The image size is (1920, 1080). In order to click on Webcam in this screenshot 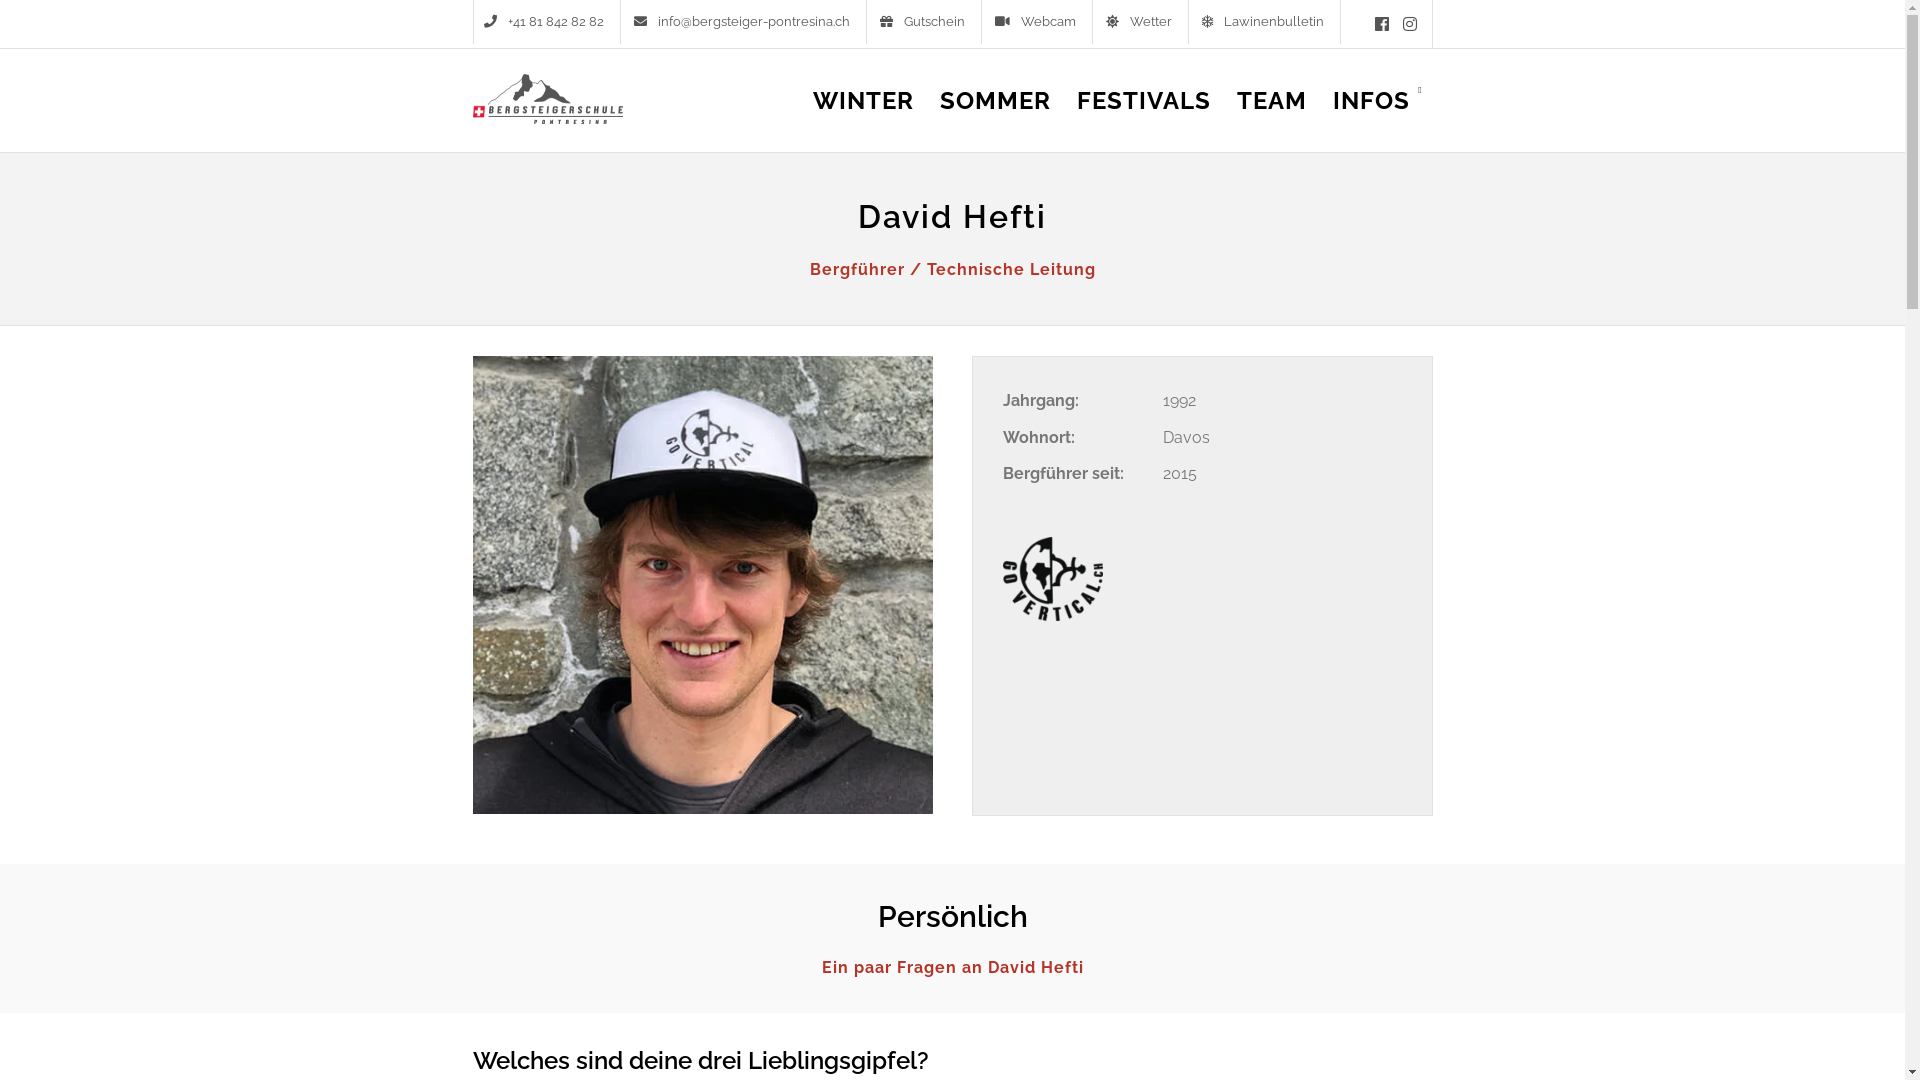, I will do `click(1038, 22)`.